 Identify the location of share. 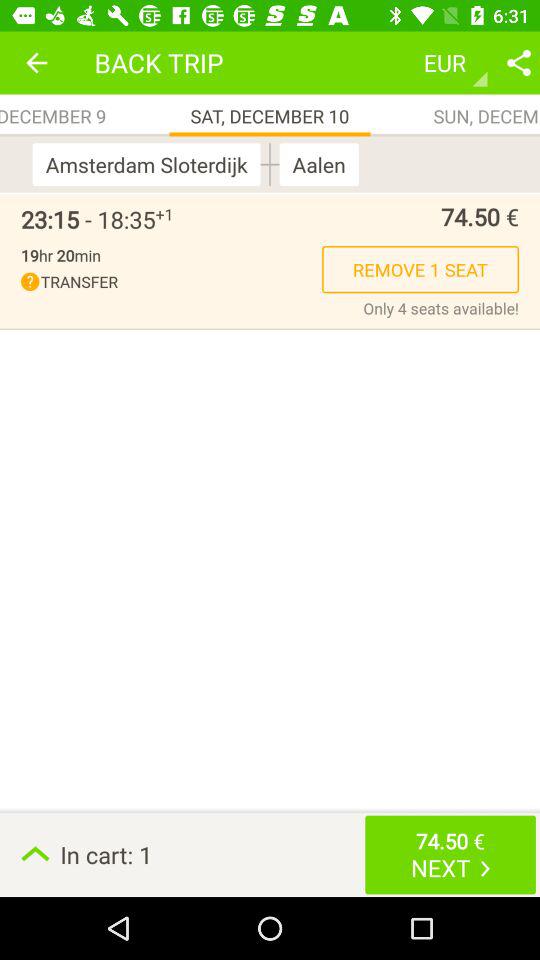
(519, 62).